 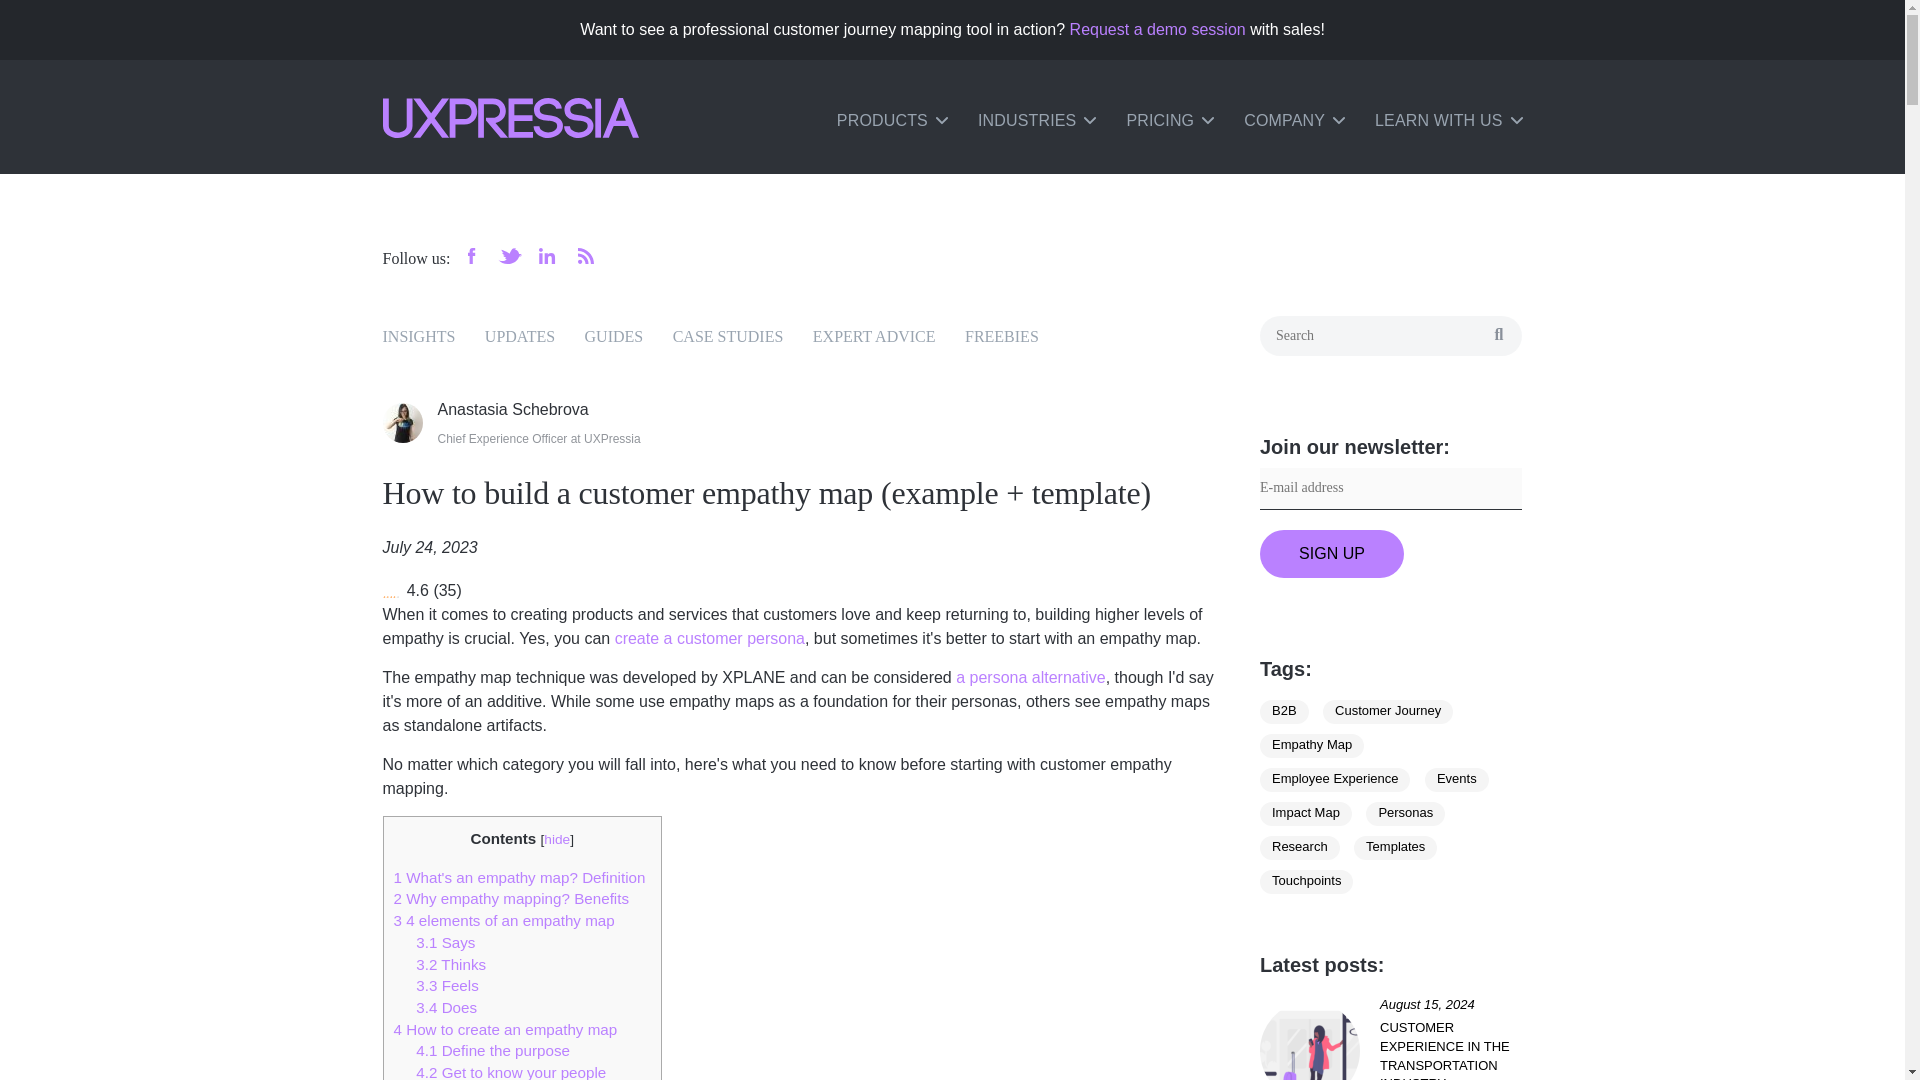 What do you see at coordinates (520, 336) in the screenshot?
I see `UPDATES` at bounding box center [520, 336].